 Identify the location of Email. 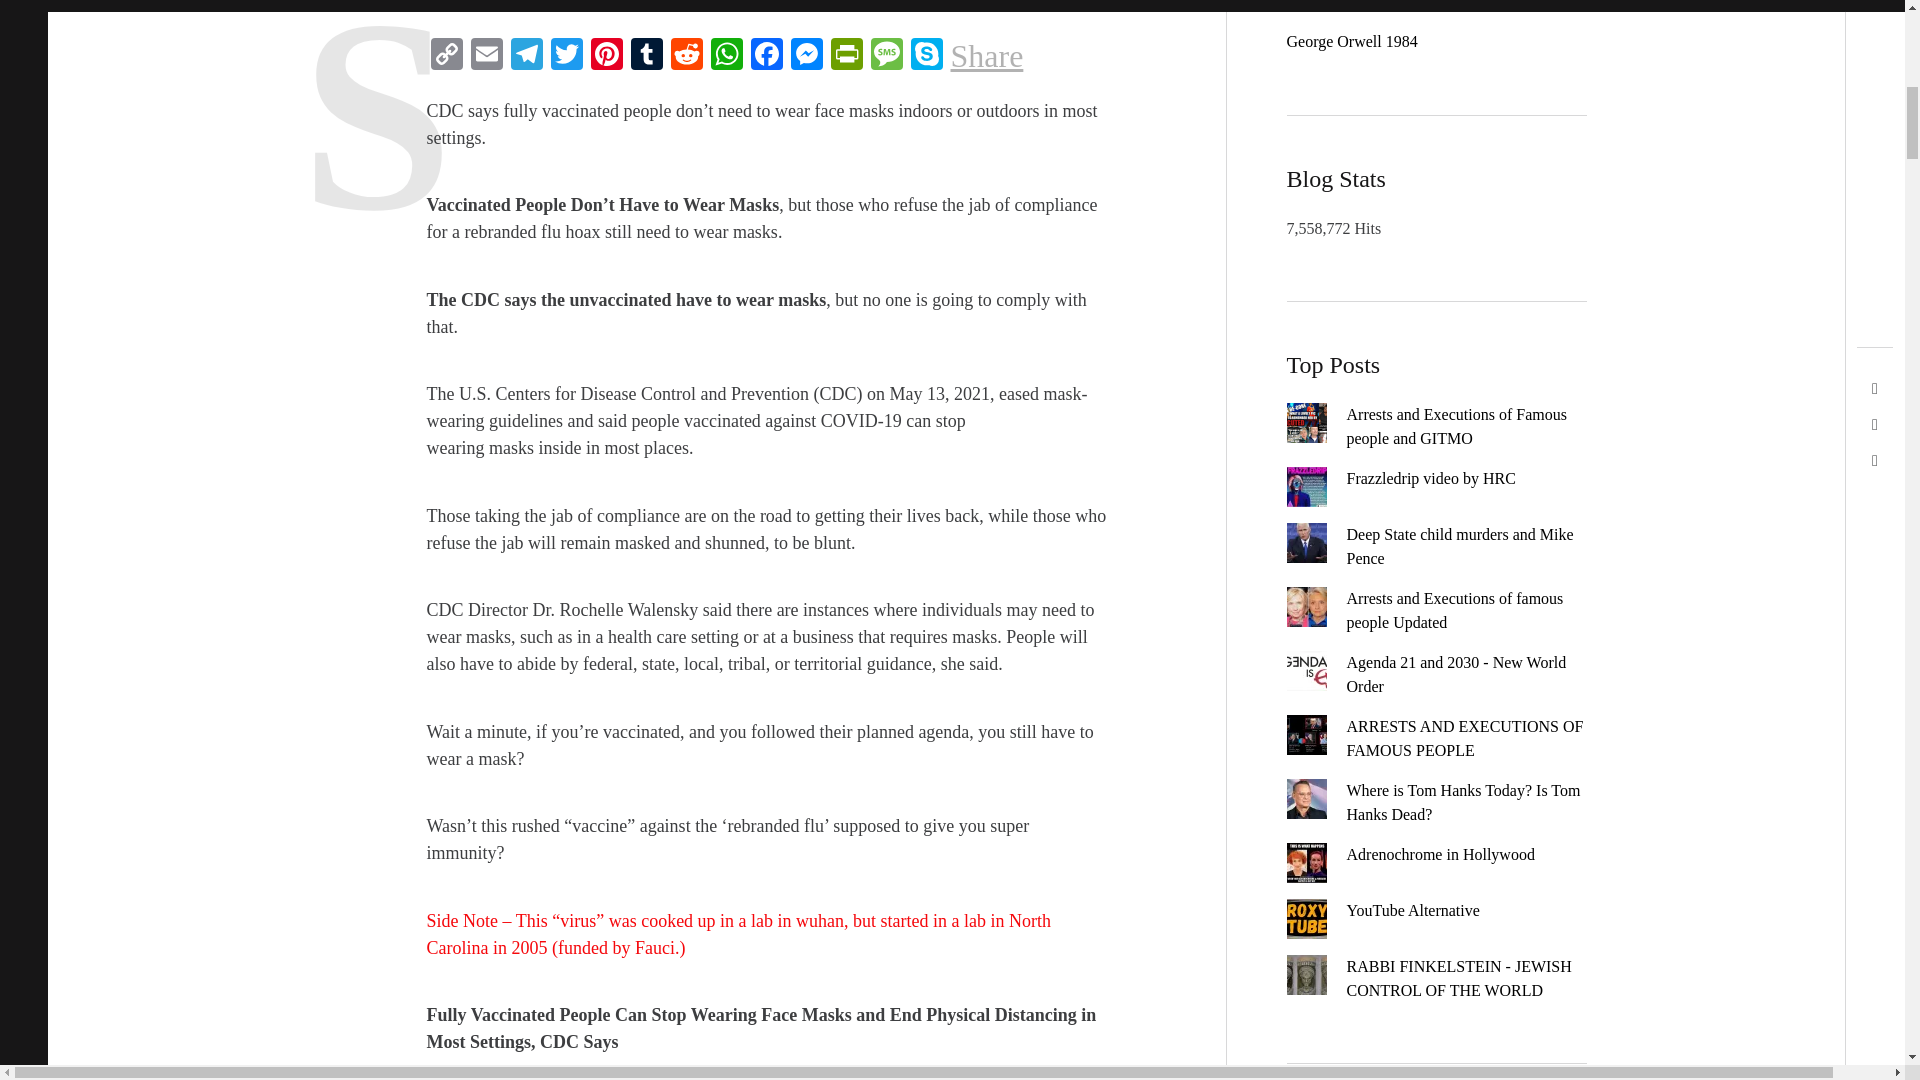
(486, 56).